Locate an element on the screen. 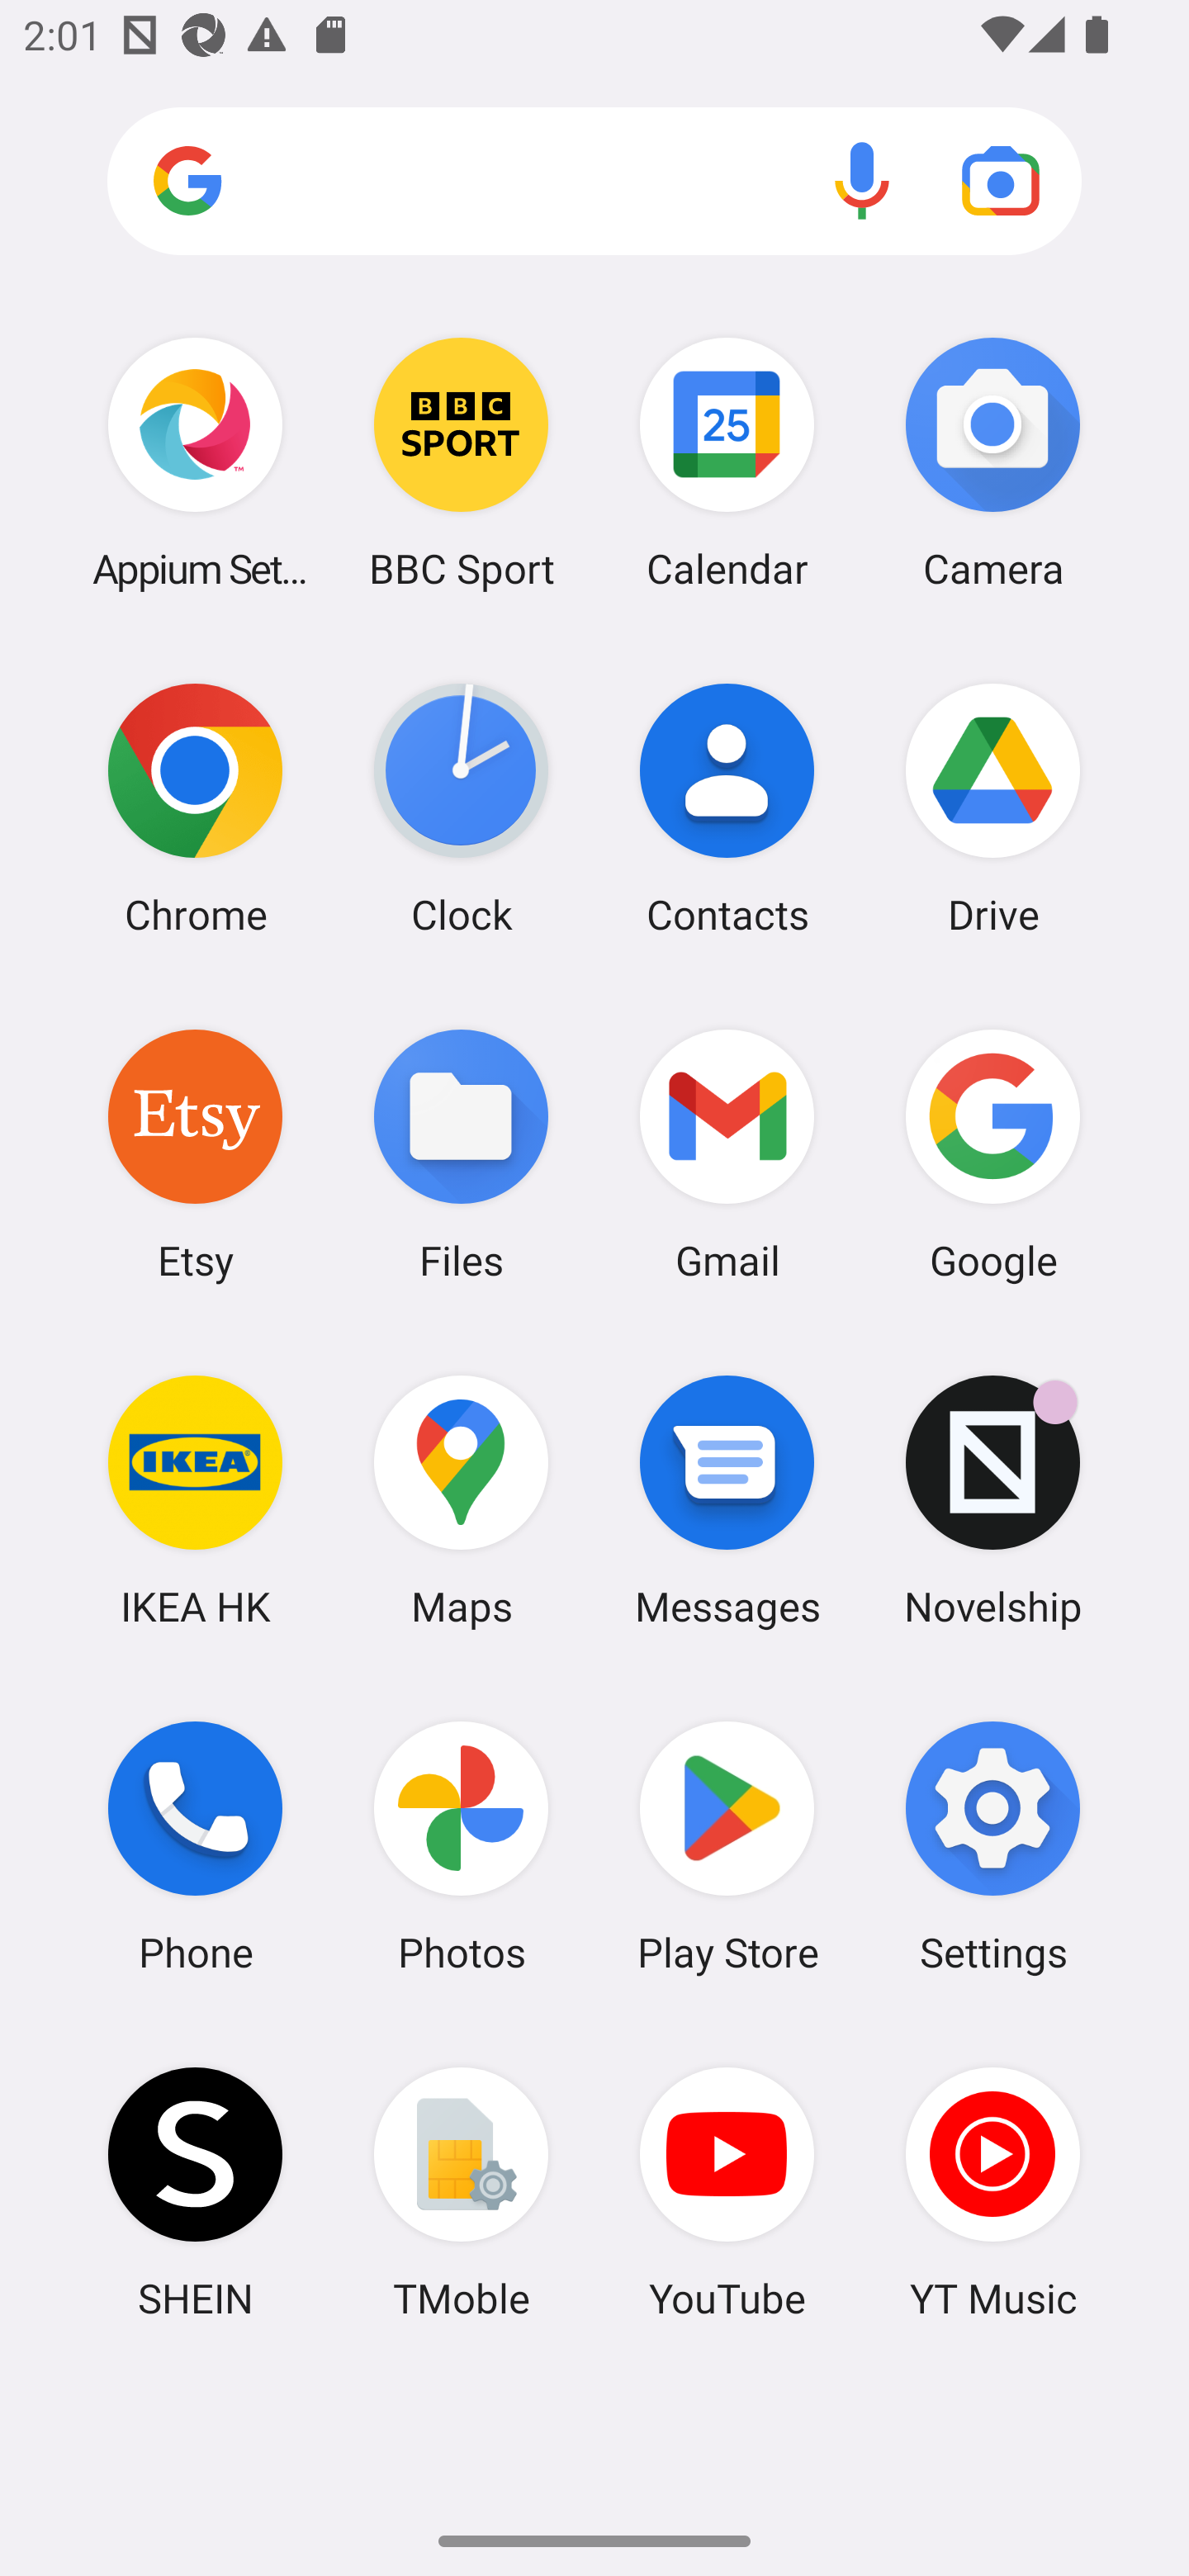  Photos is located at coordinates (461, 1847).